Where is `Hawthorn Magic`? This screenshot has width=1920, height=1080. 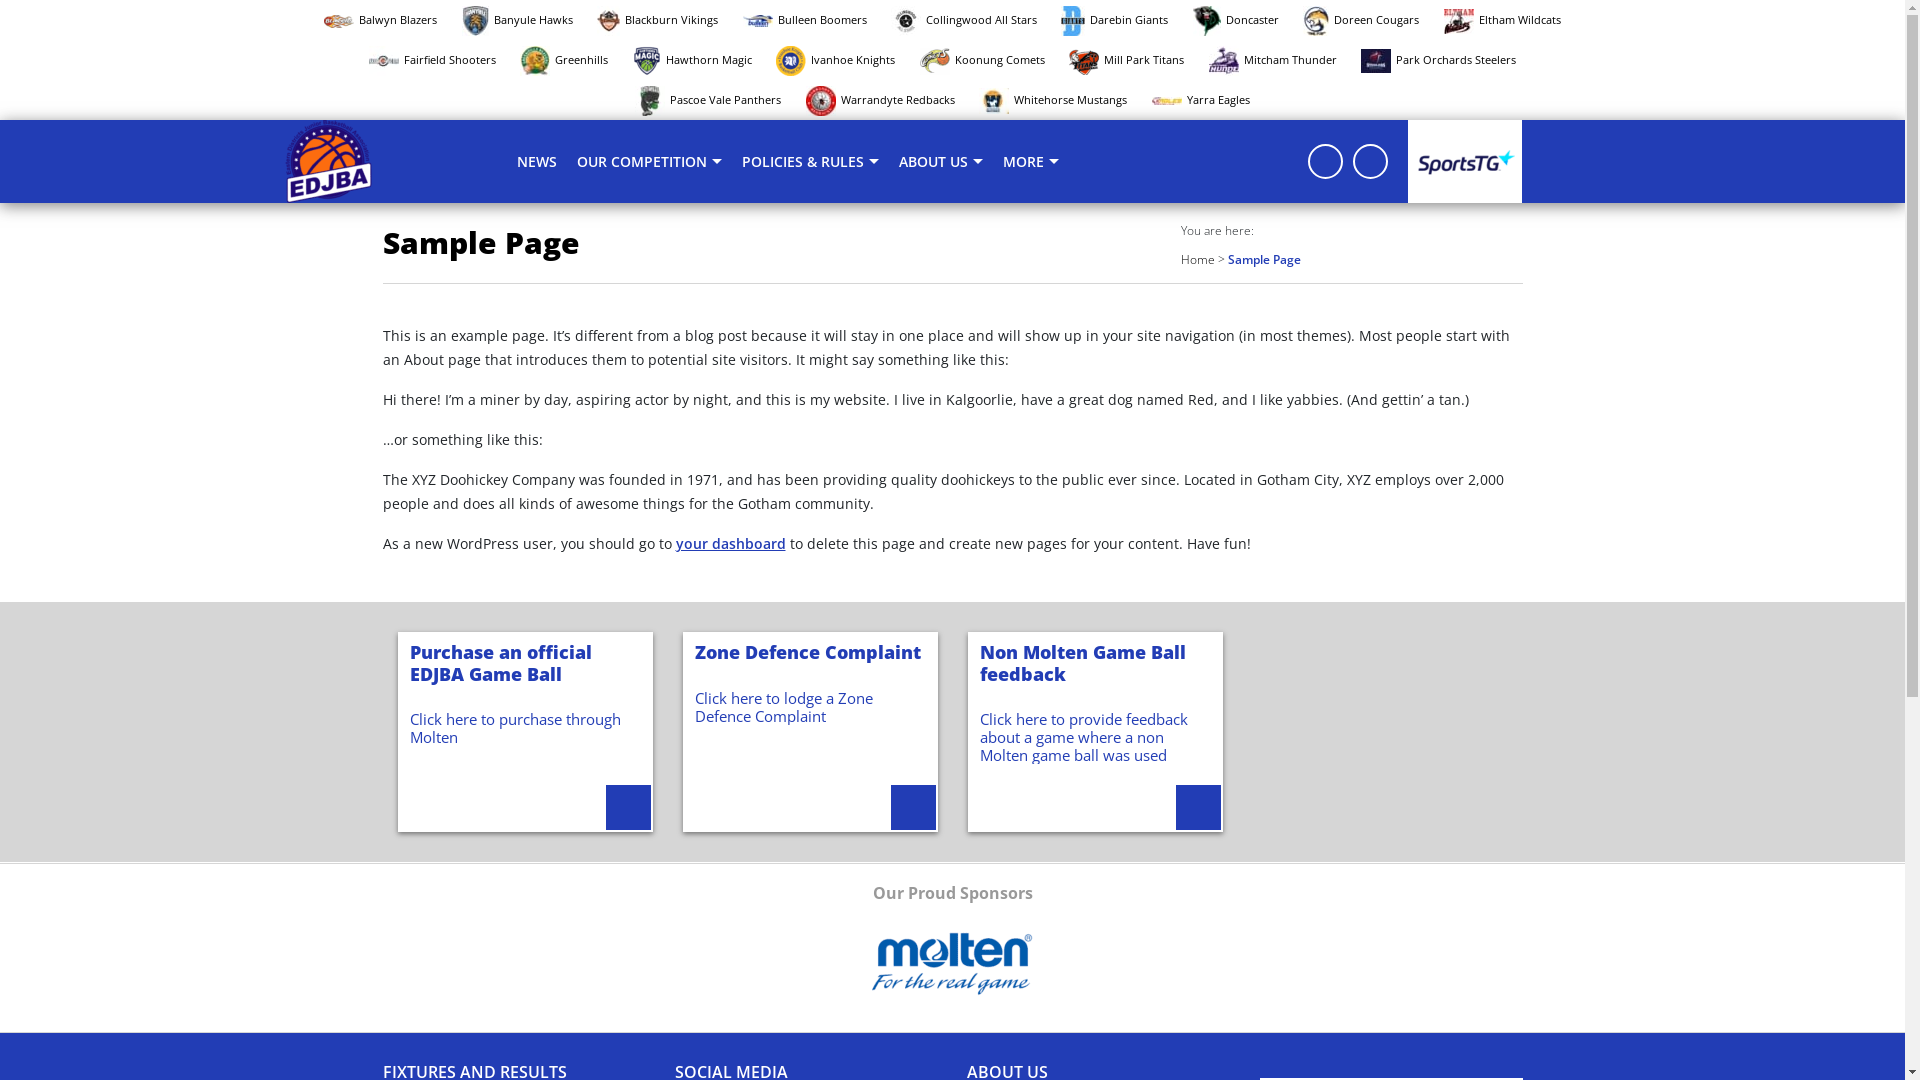 Hawthorn Magic is located at coordinates (702, 60).